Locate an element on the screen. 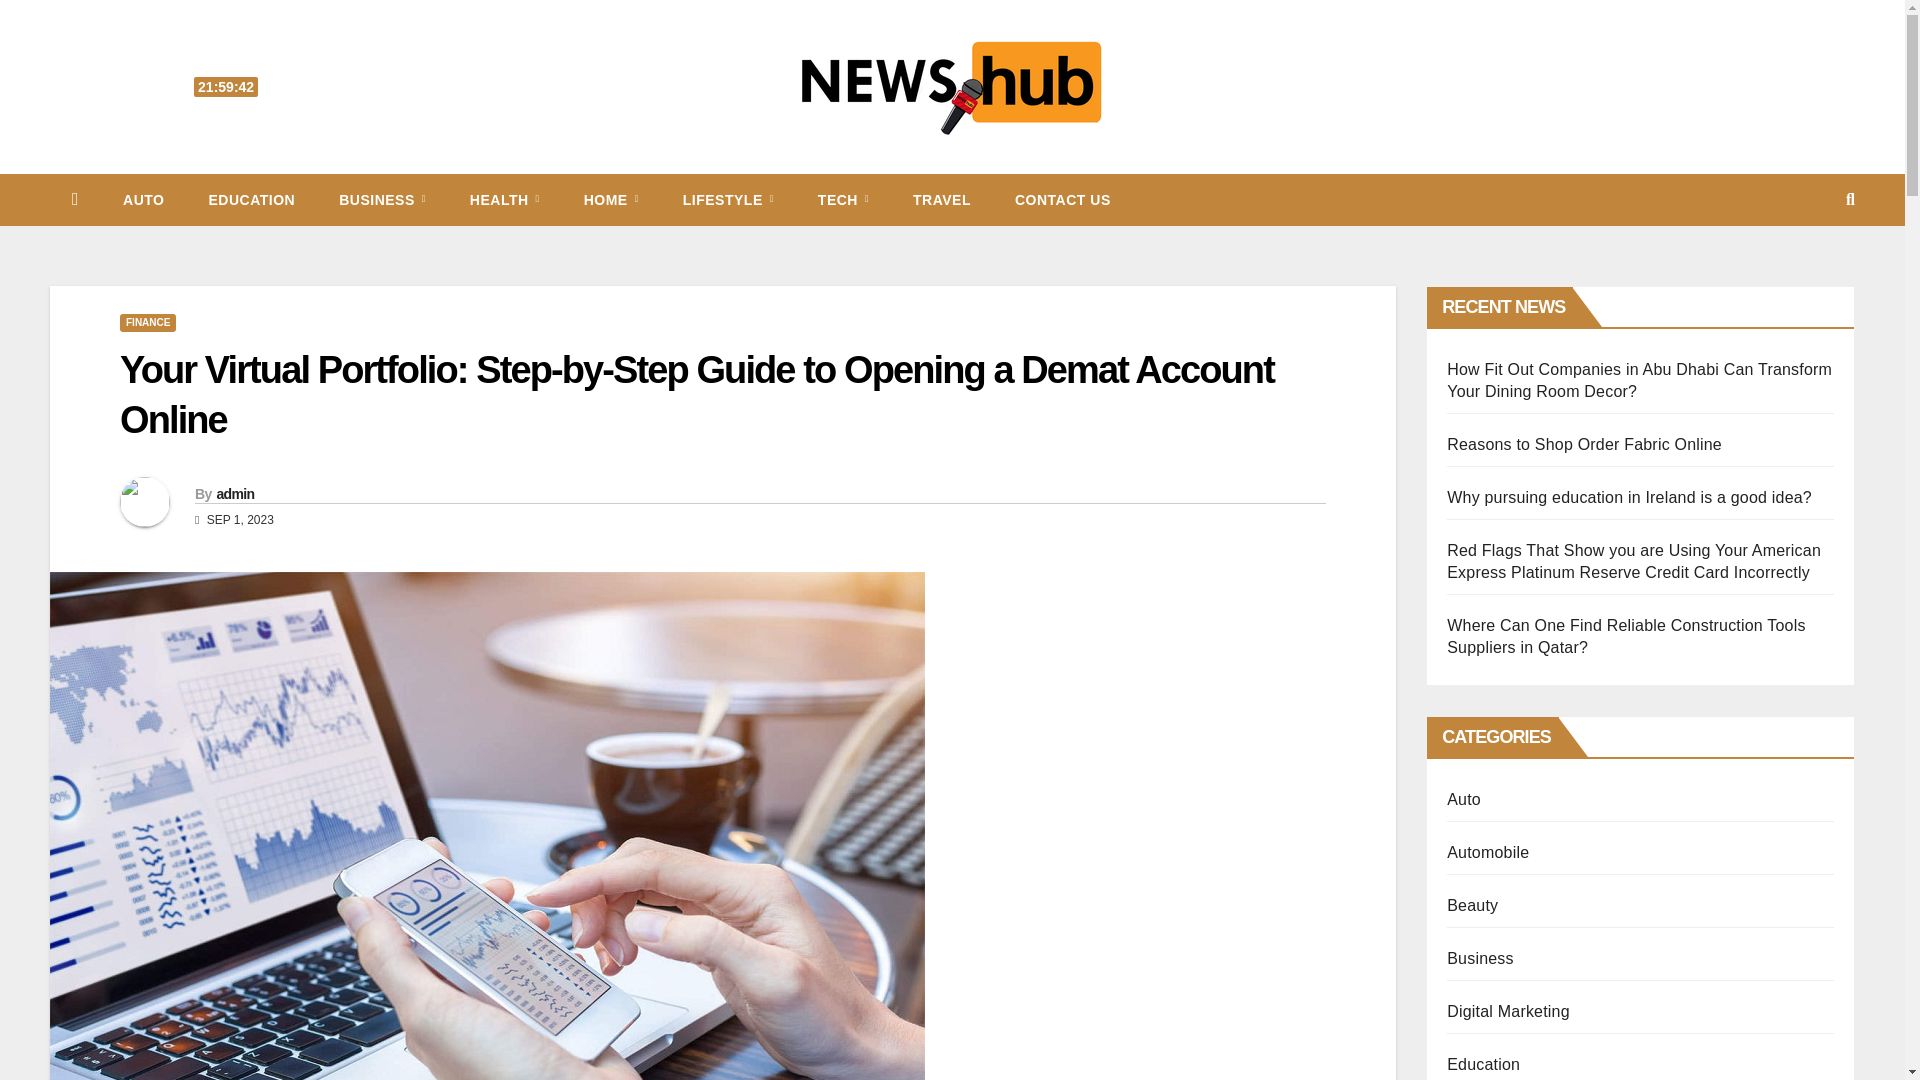 This screenshot has height=1080, width=1920. Lifestyle is located at coordinates (728, 199).